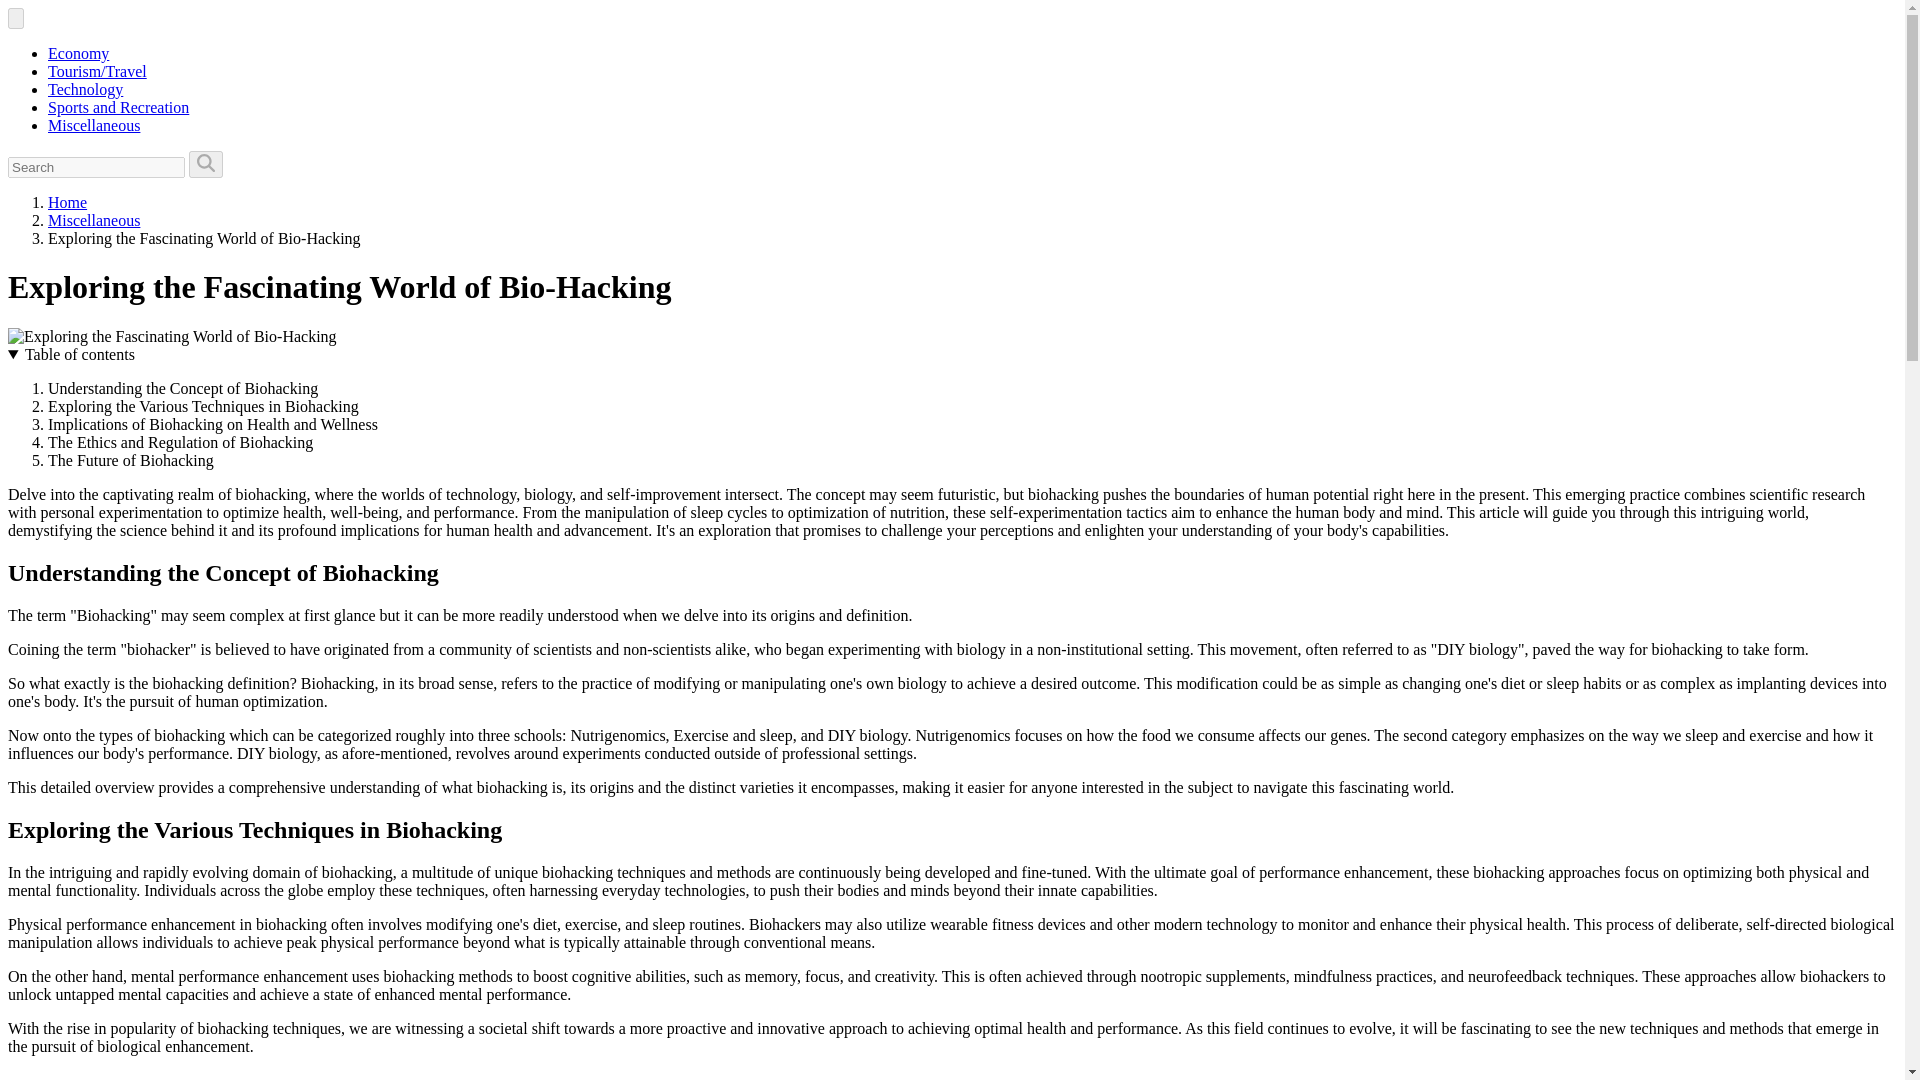 Image resolution: width=1920 pixels, height=1080 pixels. I want to click on Miscellaneous, so click(94, 124).